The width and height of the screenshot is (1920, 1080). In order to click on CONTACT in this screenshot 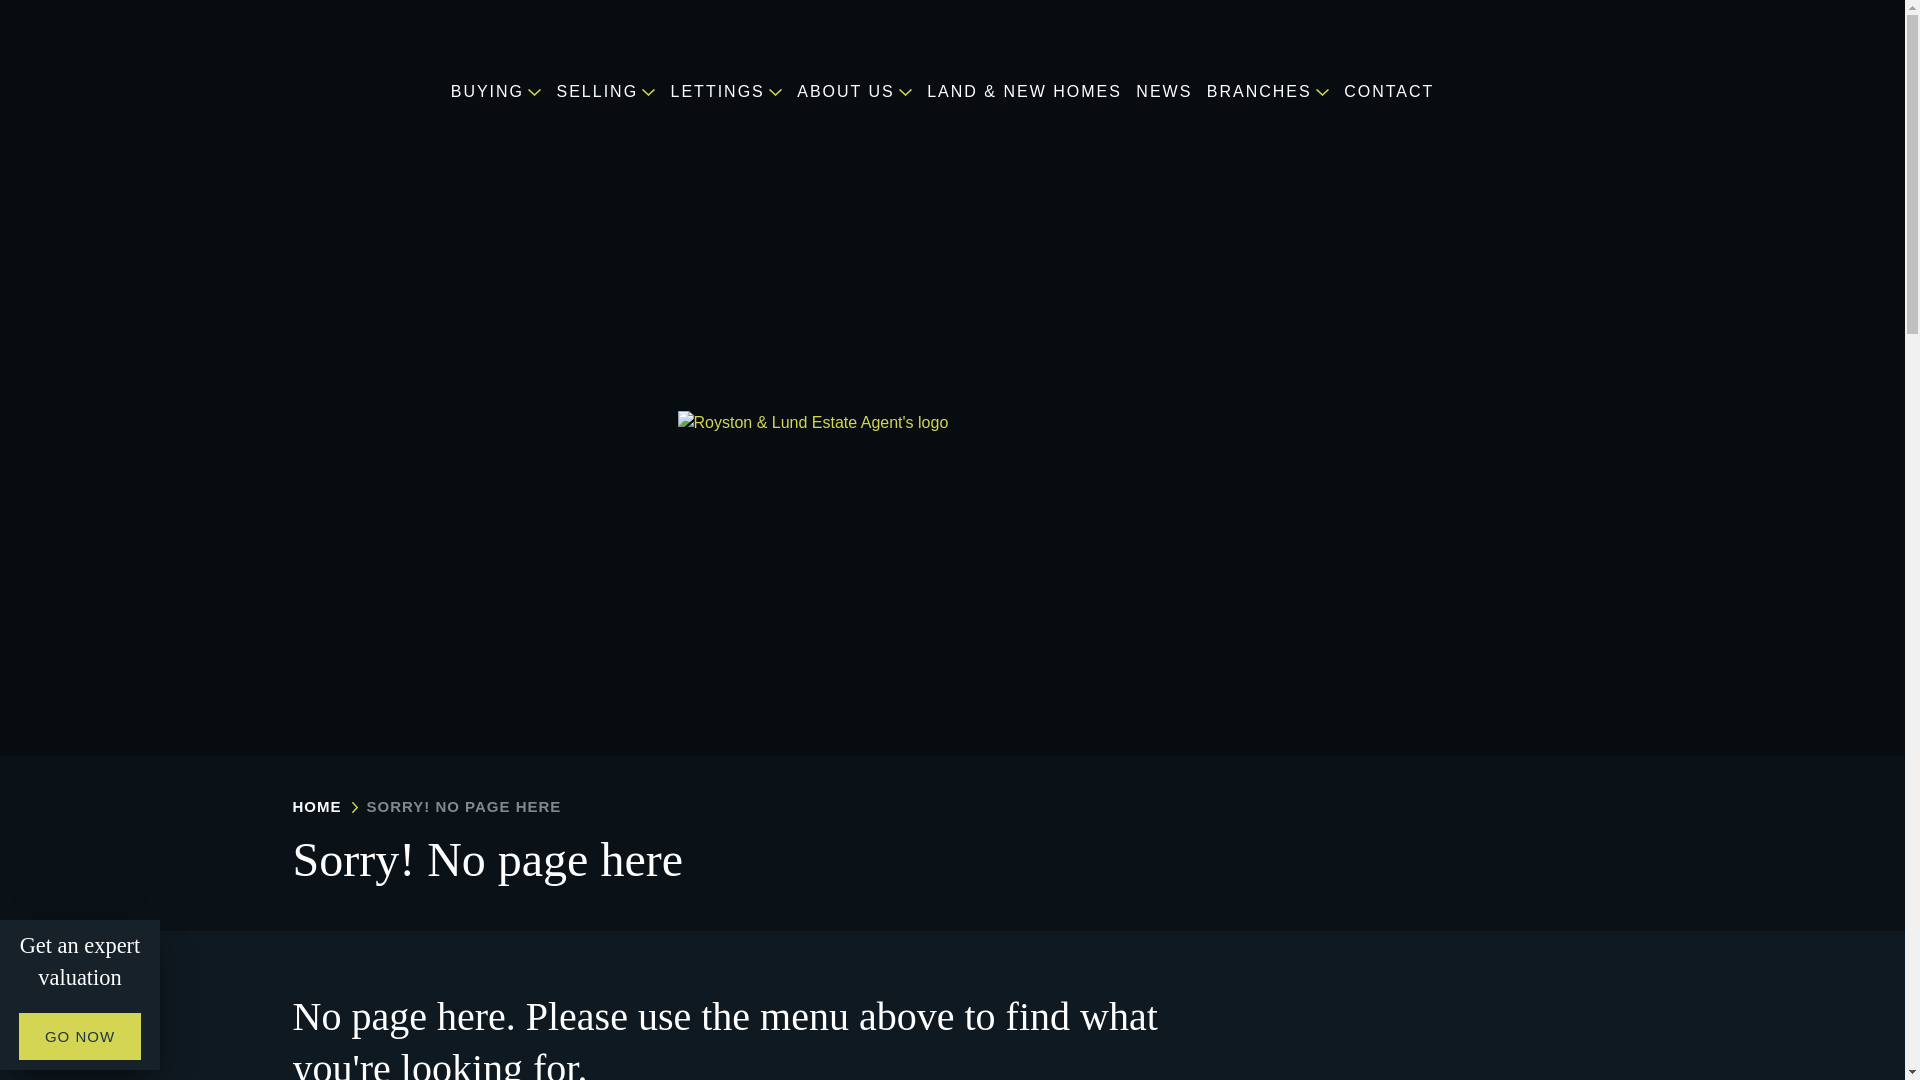, I will do `click(1398, 92)`.